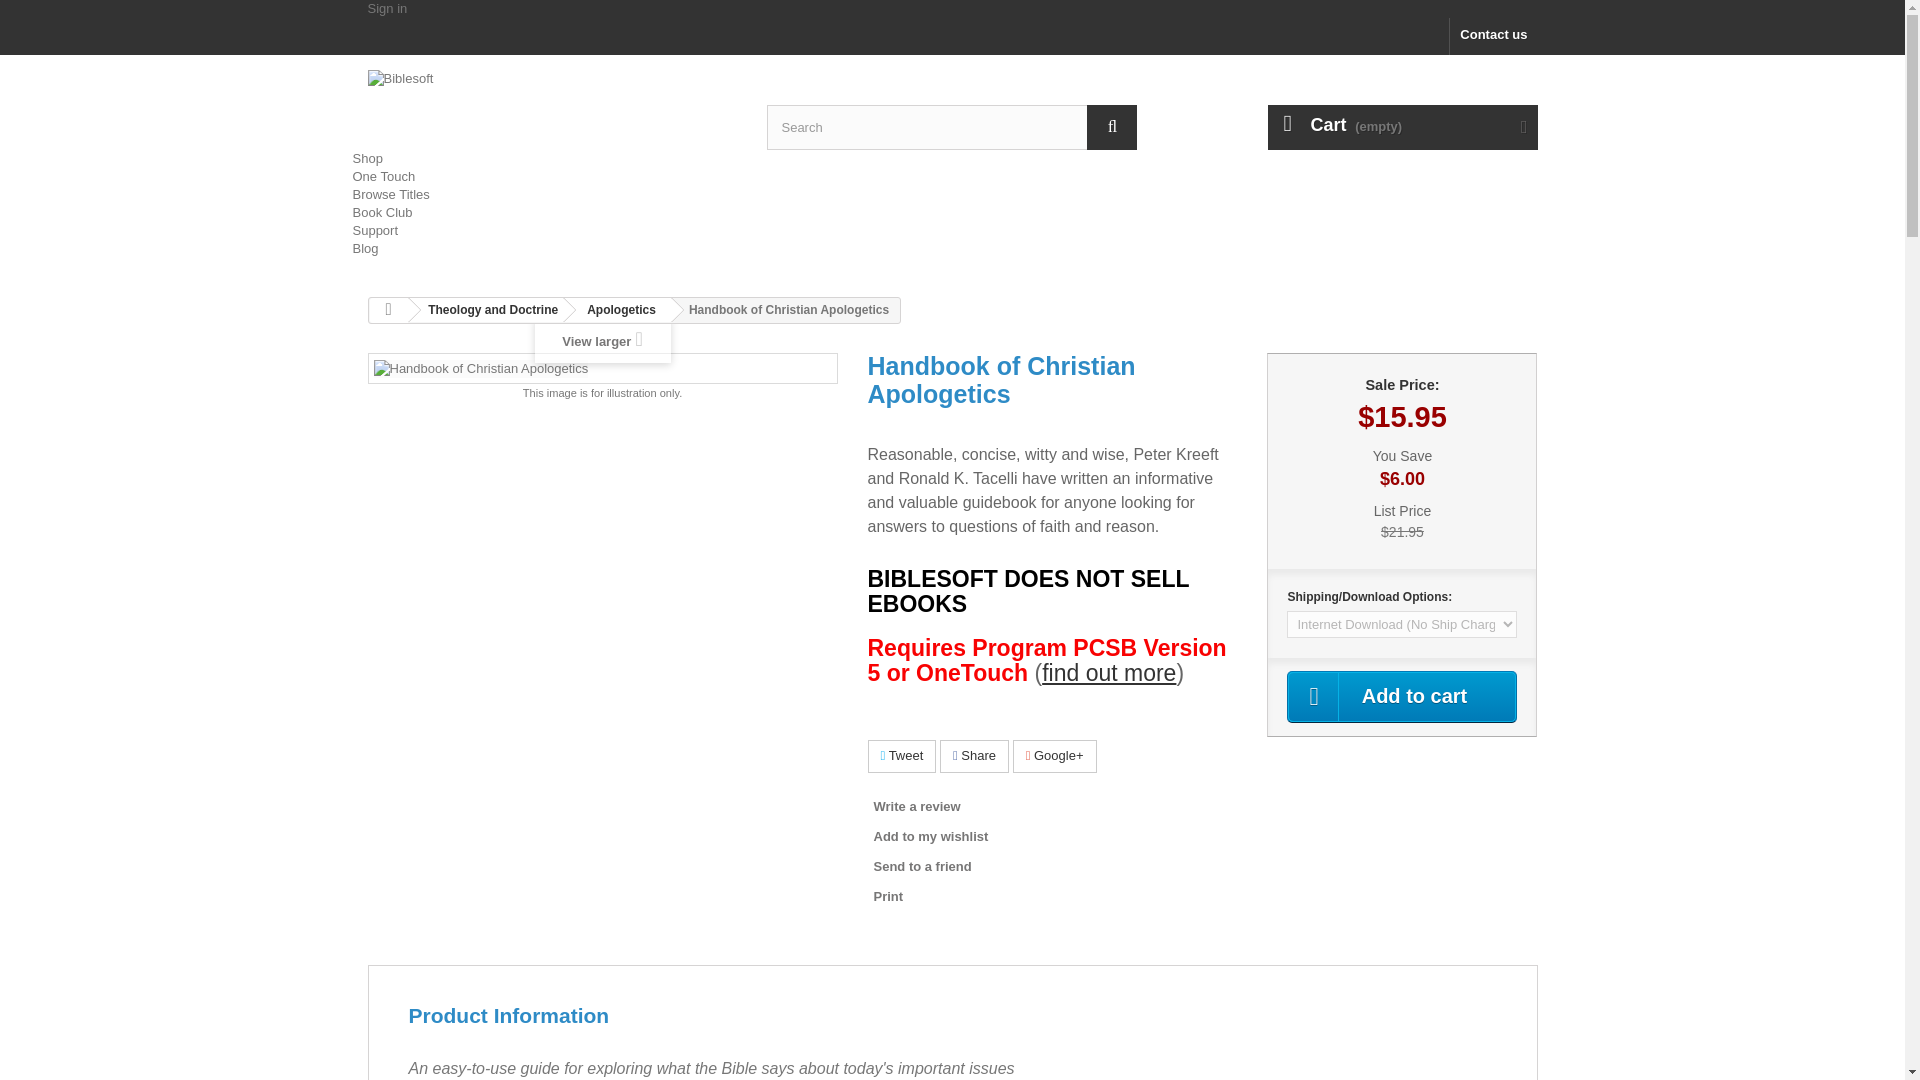 The image size is (1920, 1080). Describe the element at coordinates (388, 8) in the screenshot. I see `Sign in` at that location.